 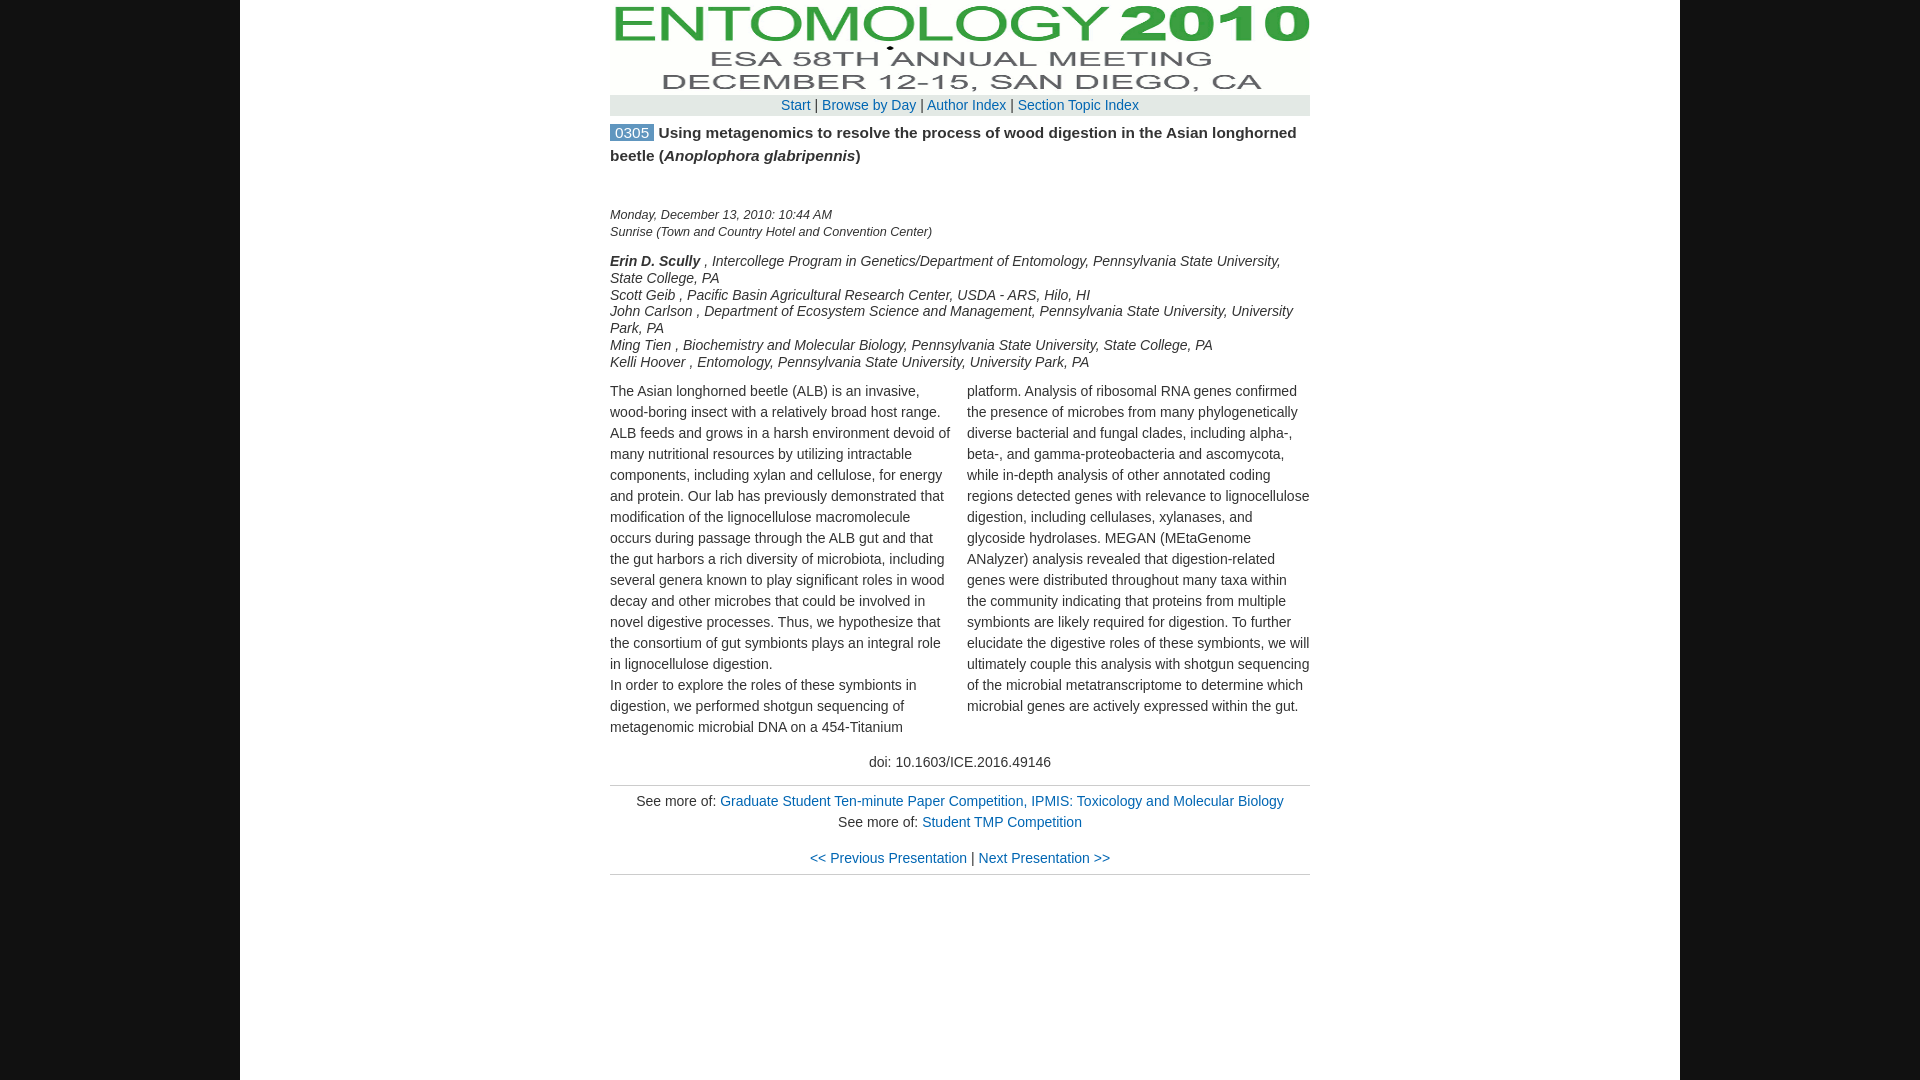 I want to click on Start, so click(x=796, y=105).